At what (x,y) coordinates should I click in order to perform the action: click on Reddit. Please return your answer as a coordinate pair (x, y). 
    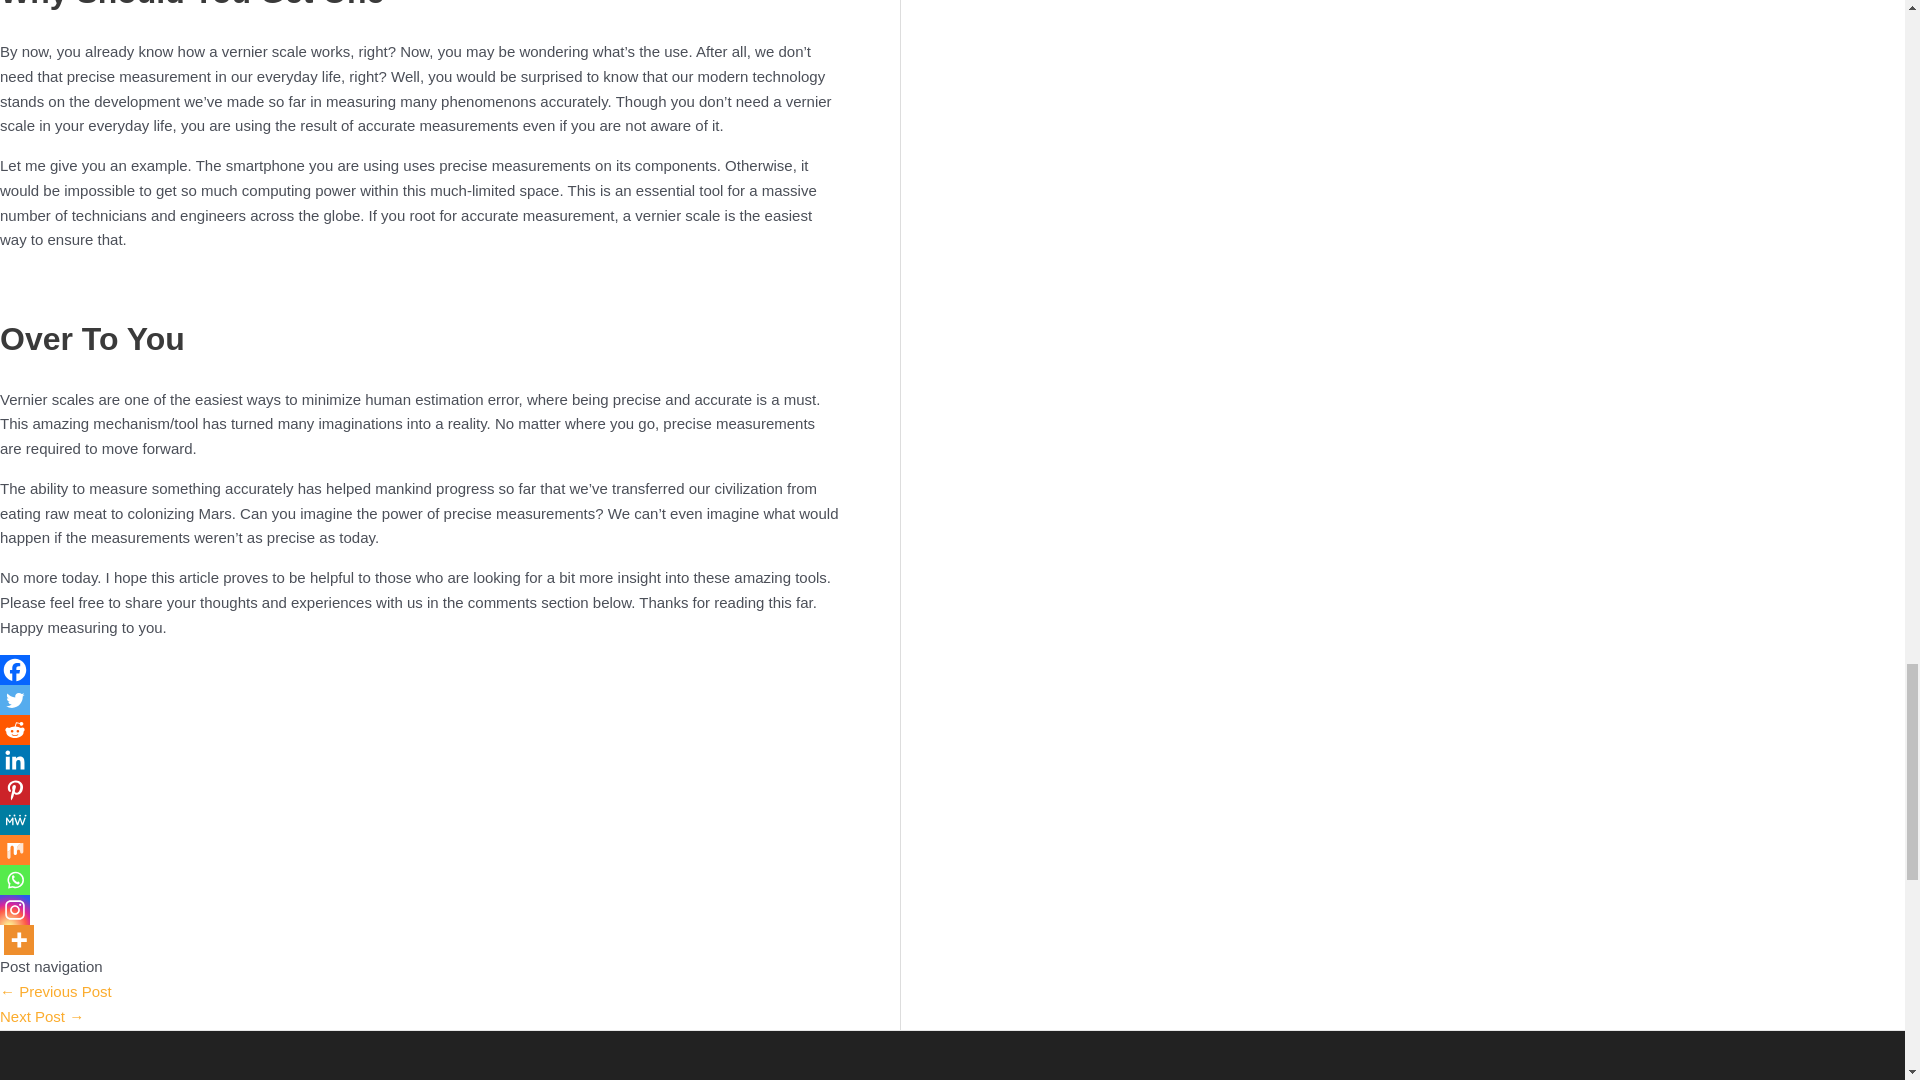
    Looking at the image, I should click on (15, 730).